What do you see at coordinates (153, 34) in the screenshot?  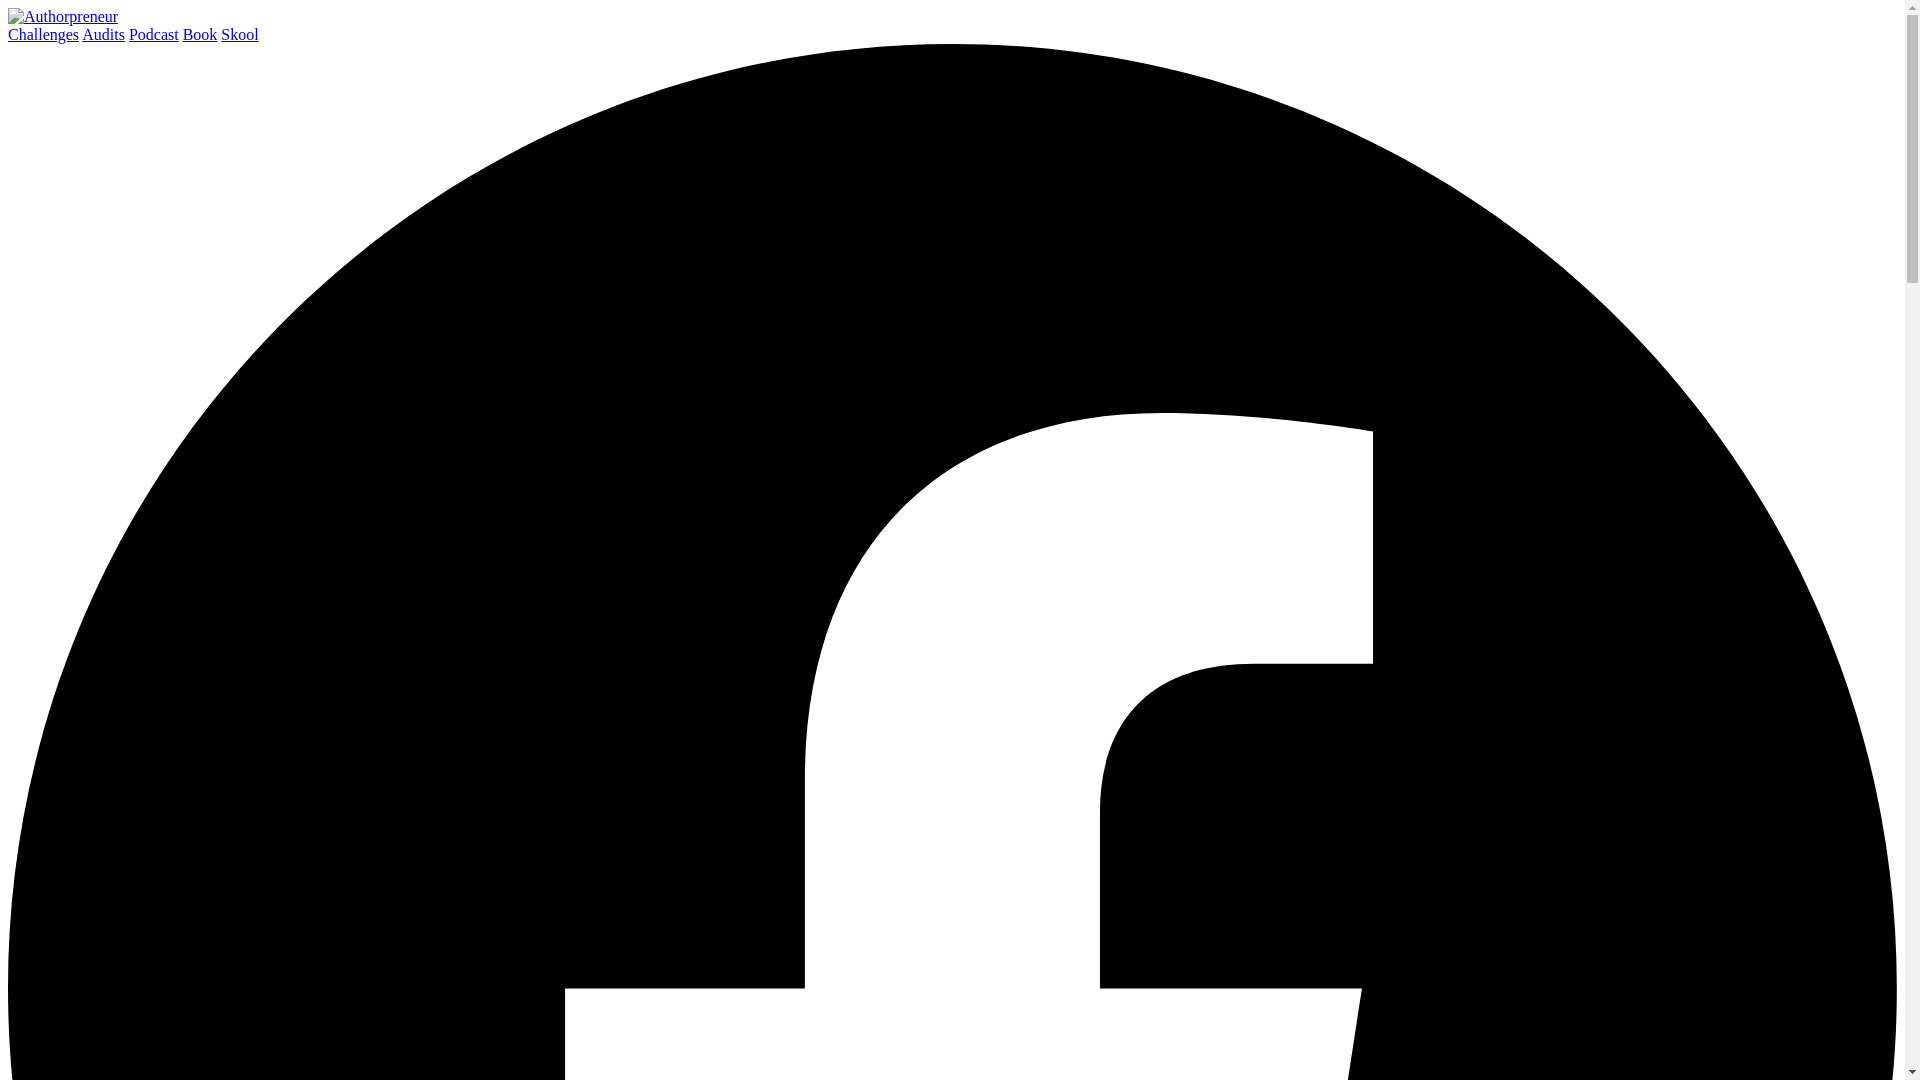 I see `Podcast` at bounding box center [153, 34].